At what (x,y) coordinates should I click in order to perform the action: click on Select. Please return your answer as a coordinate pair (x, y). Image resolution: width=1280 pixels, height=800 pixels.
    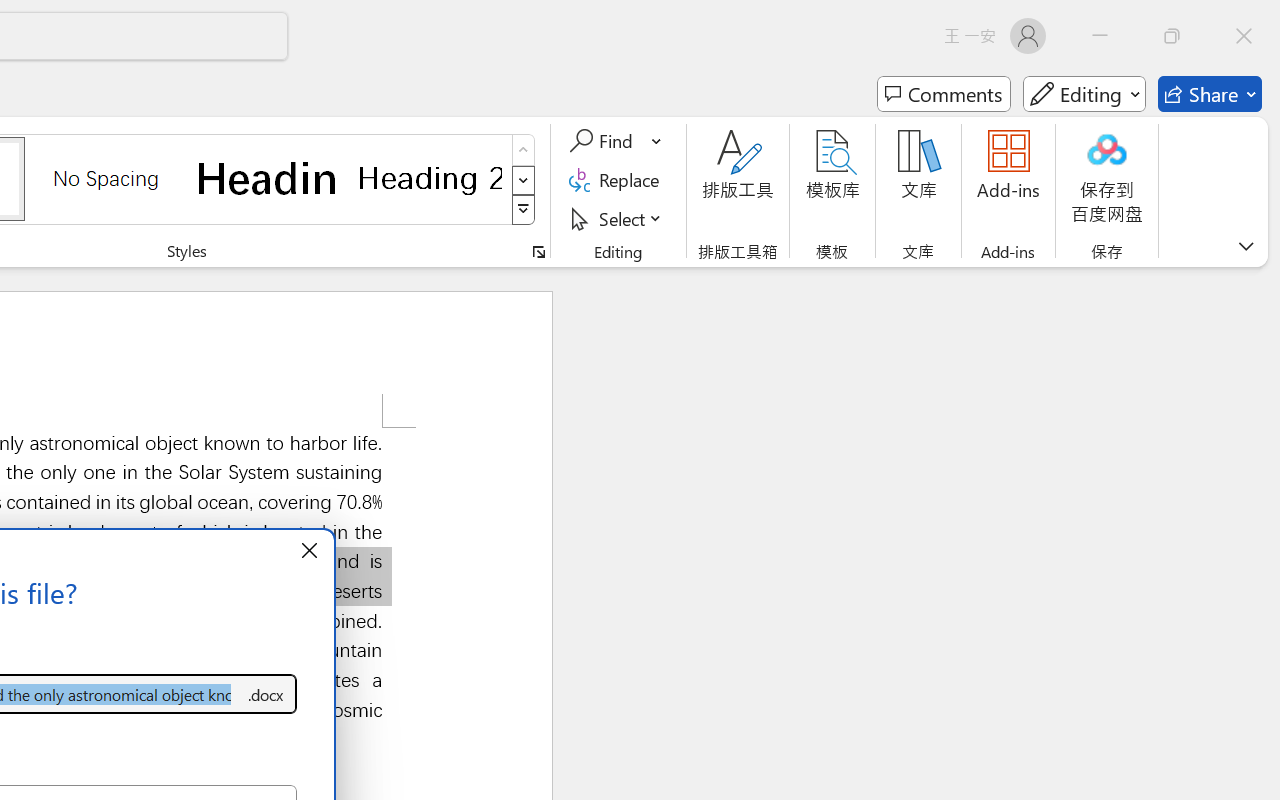
    Looking at the image, I should click on (618, 218).